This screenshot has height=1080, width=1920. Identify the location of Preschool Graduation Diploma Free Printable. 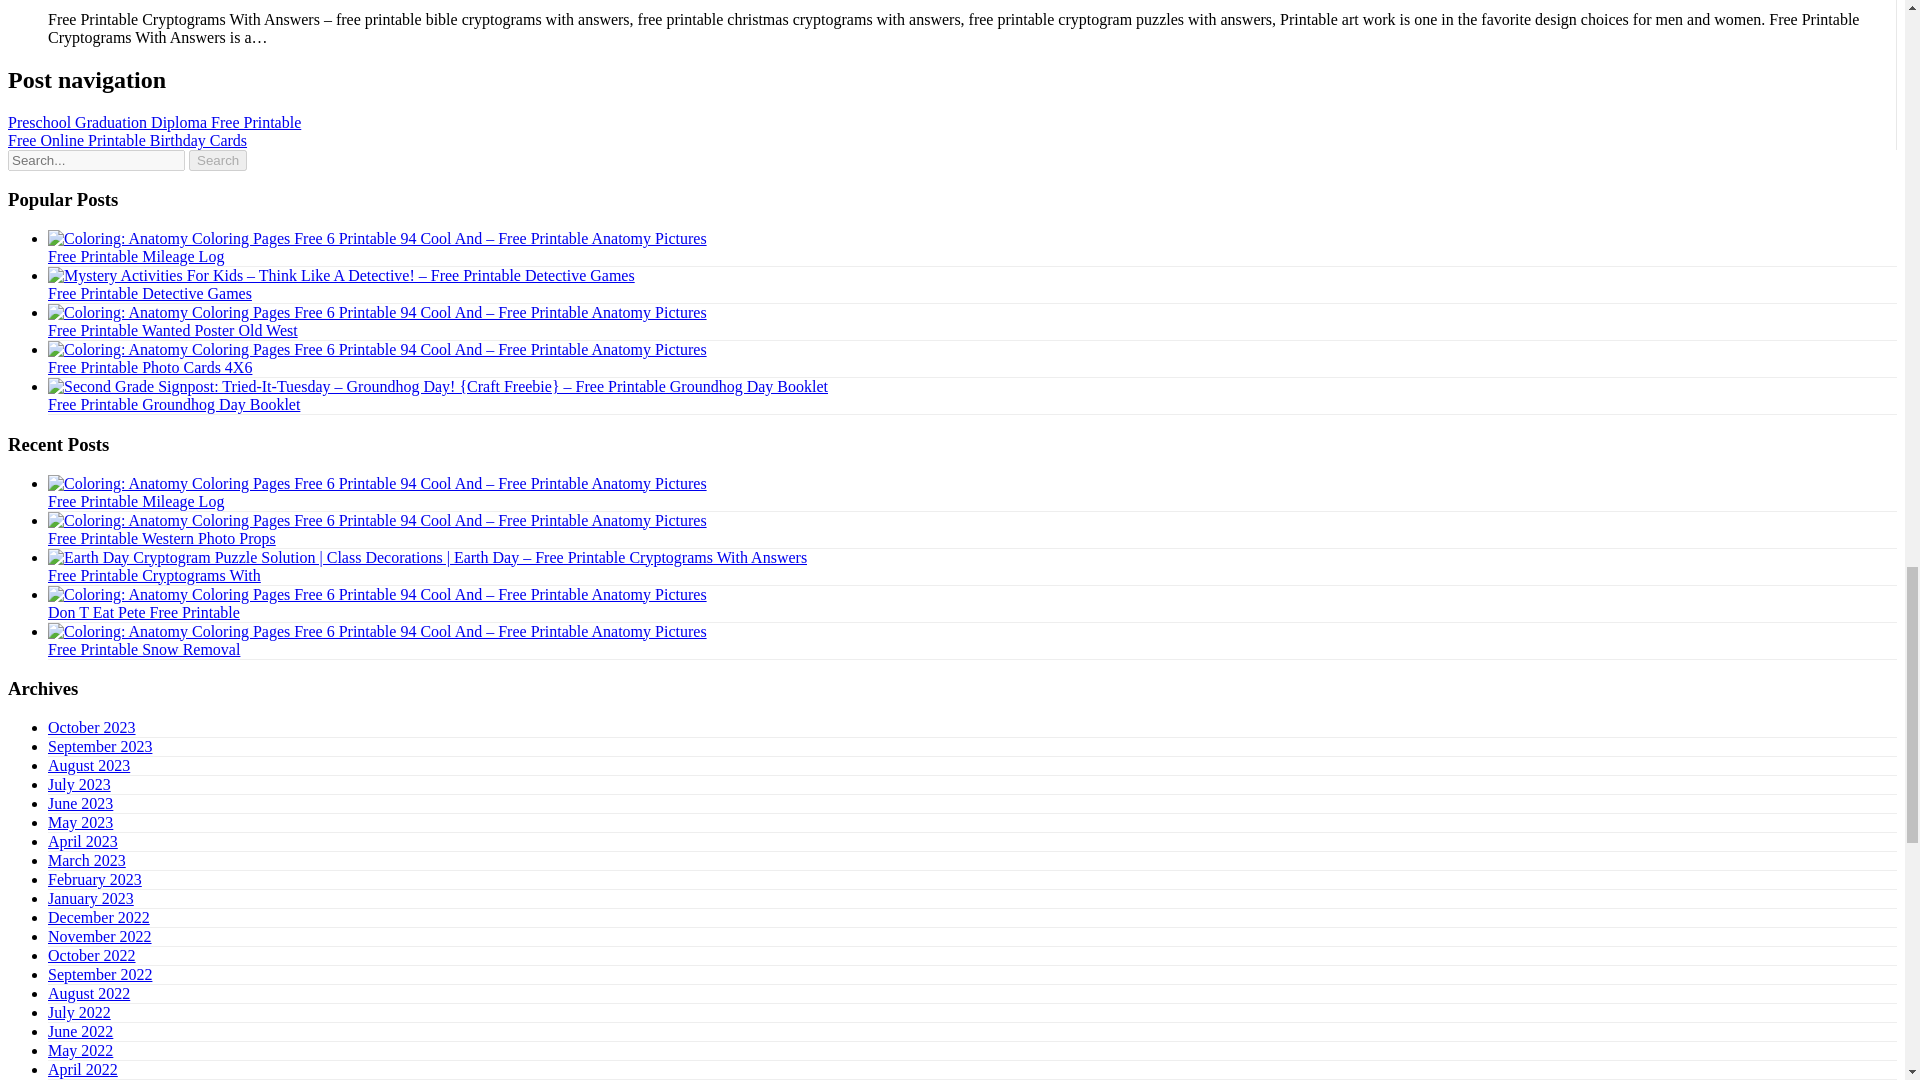
(154, 122).